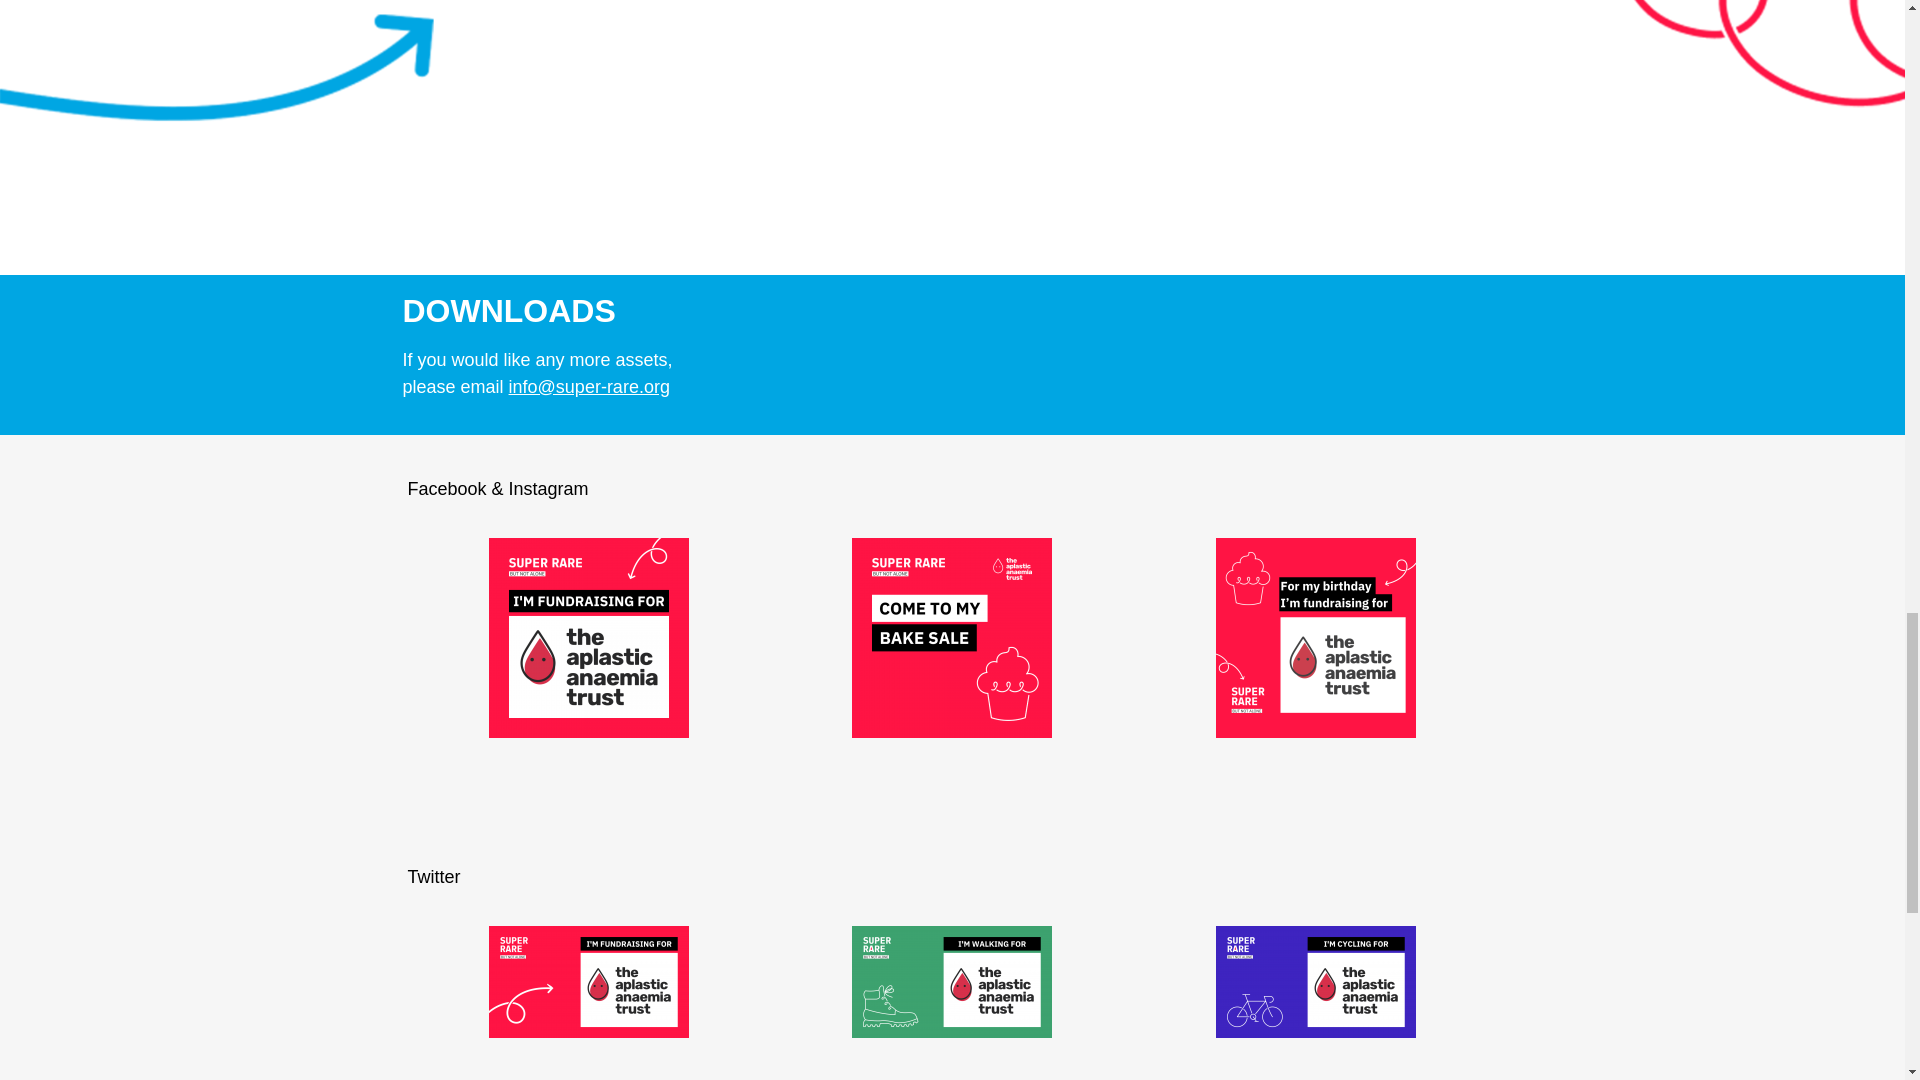  What do you see at coordinates (1316, 637) in the screenshot?
I see `15` at bounding box center [1316, 637].